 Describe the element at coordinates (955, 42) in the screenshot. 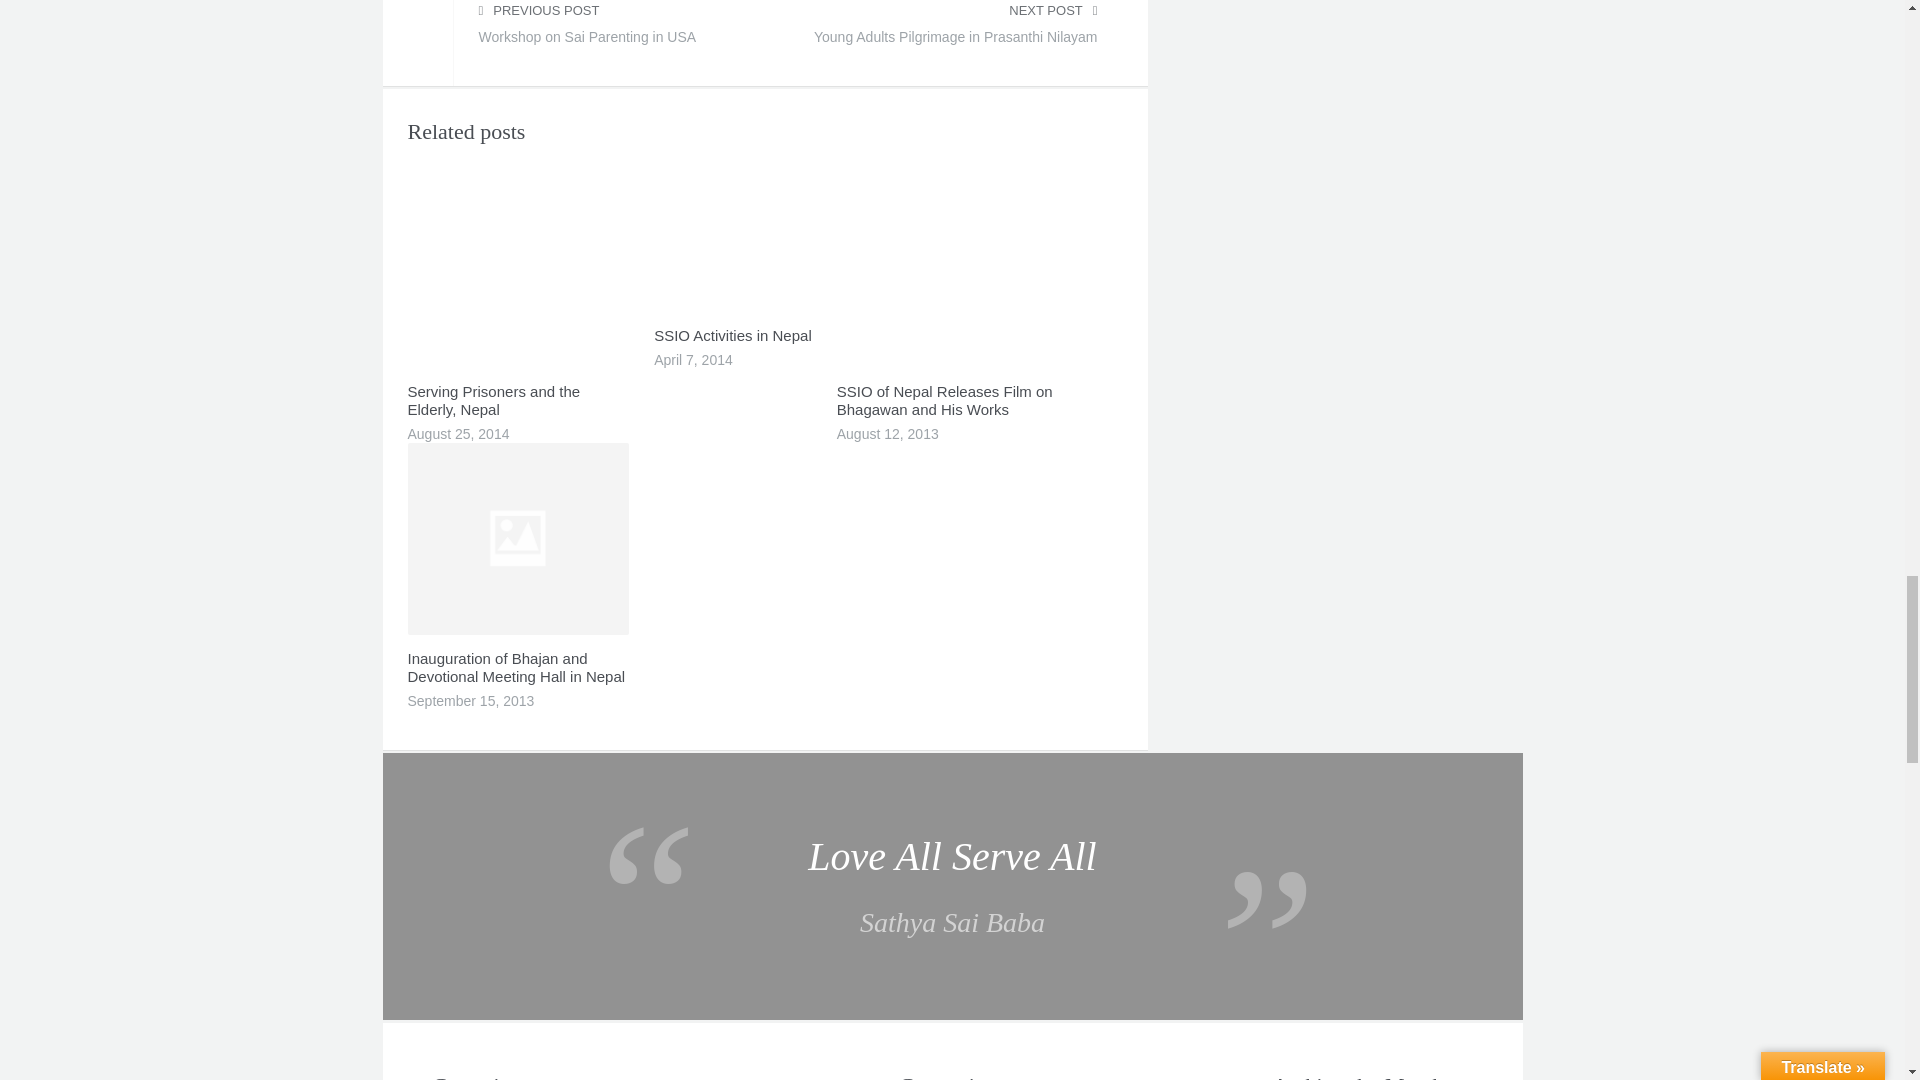

I see `Serving Prisoners and the Elderly, Nepal` at that location.